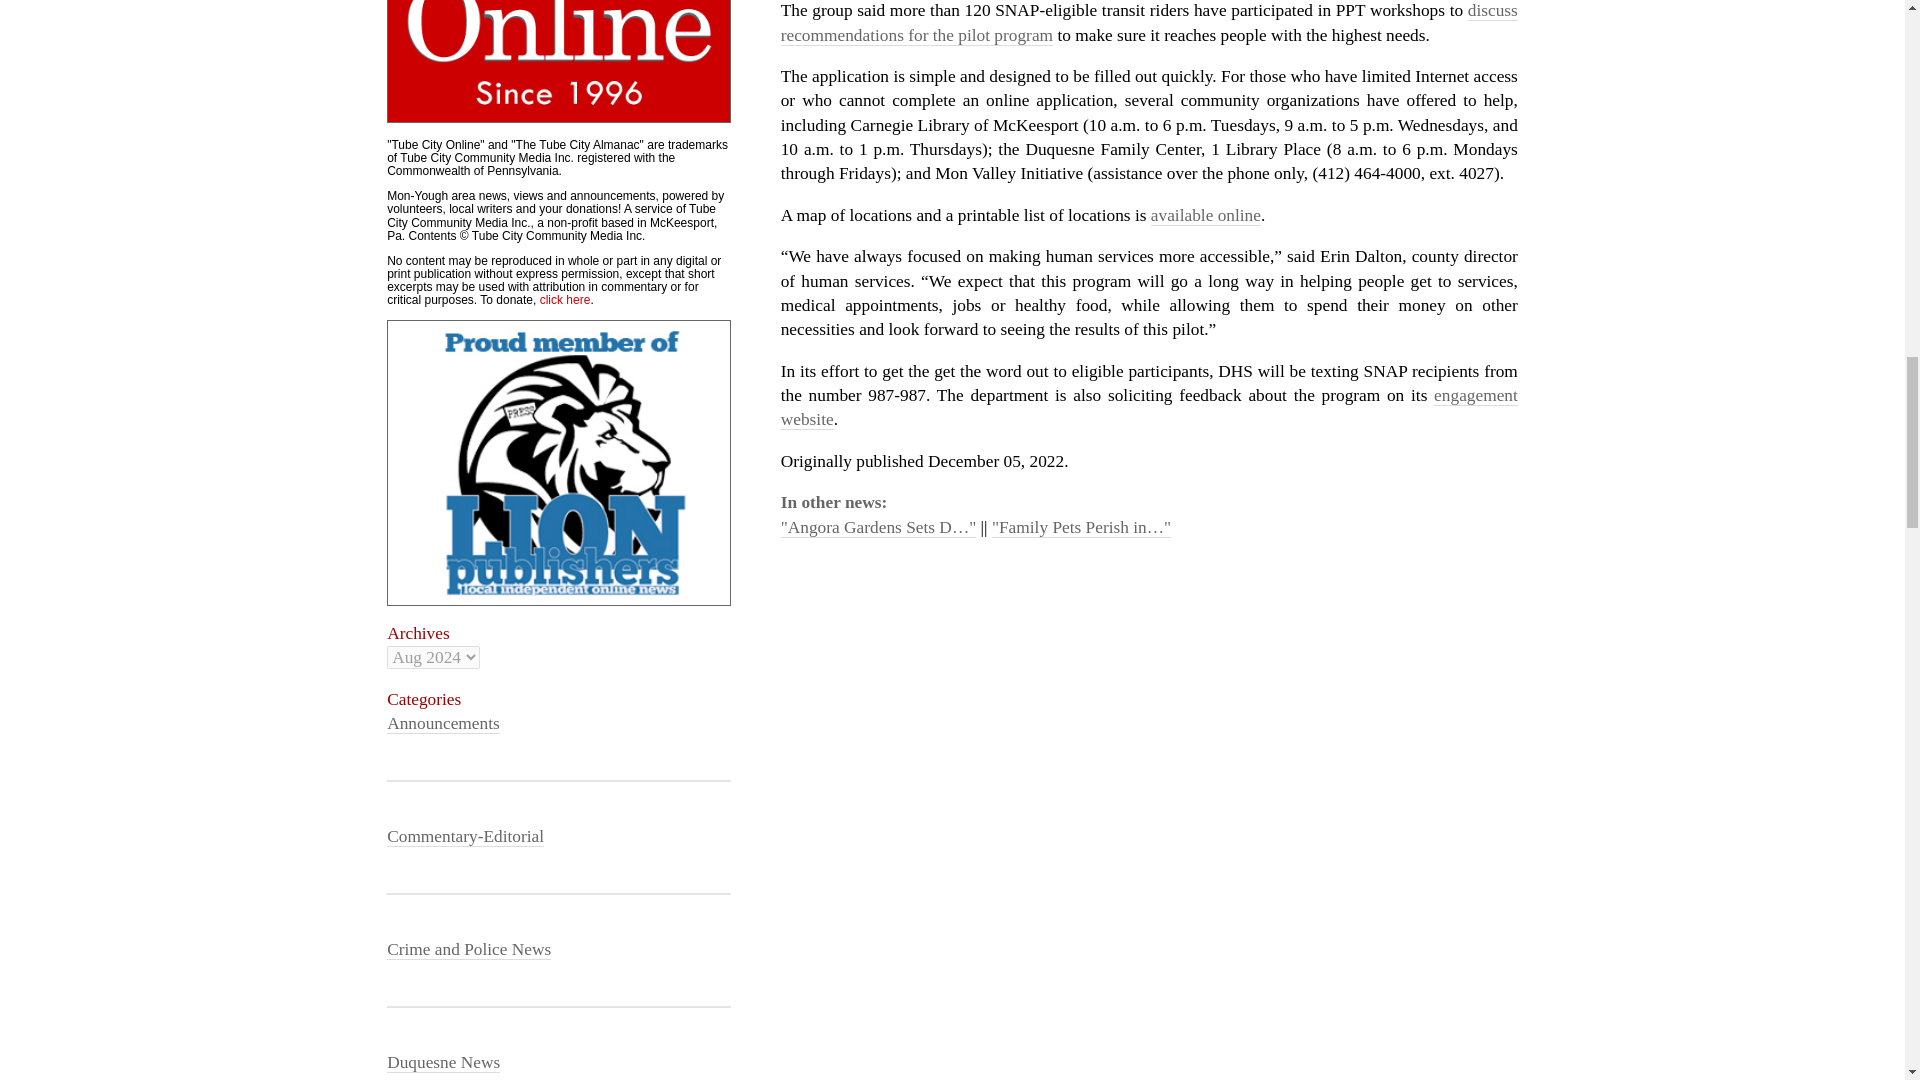  I want to click on Crime and Police News, so click(469, 950).